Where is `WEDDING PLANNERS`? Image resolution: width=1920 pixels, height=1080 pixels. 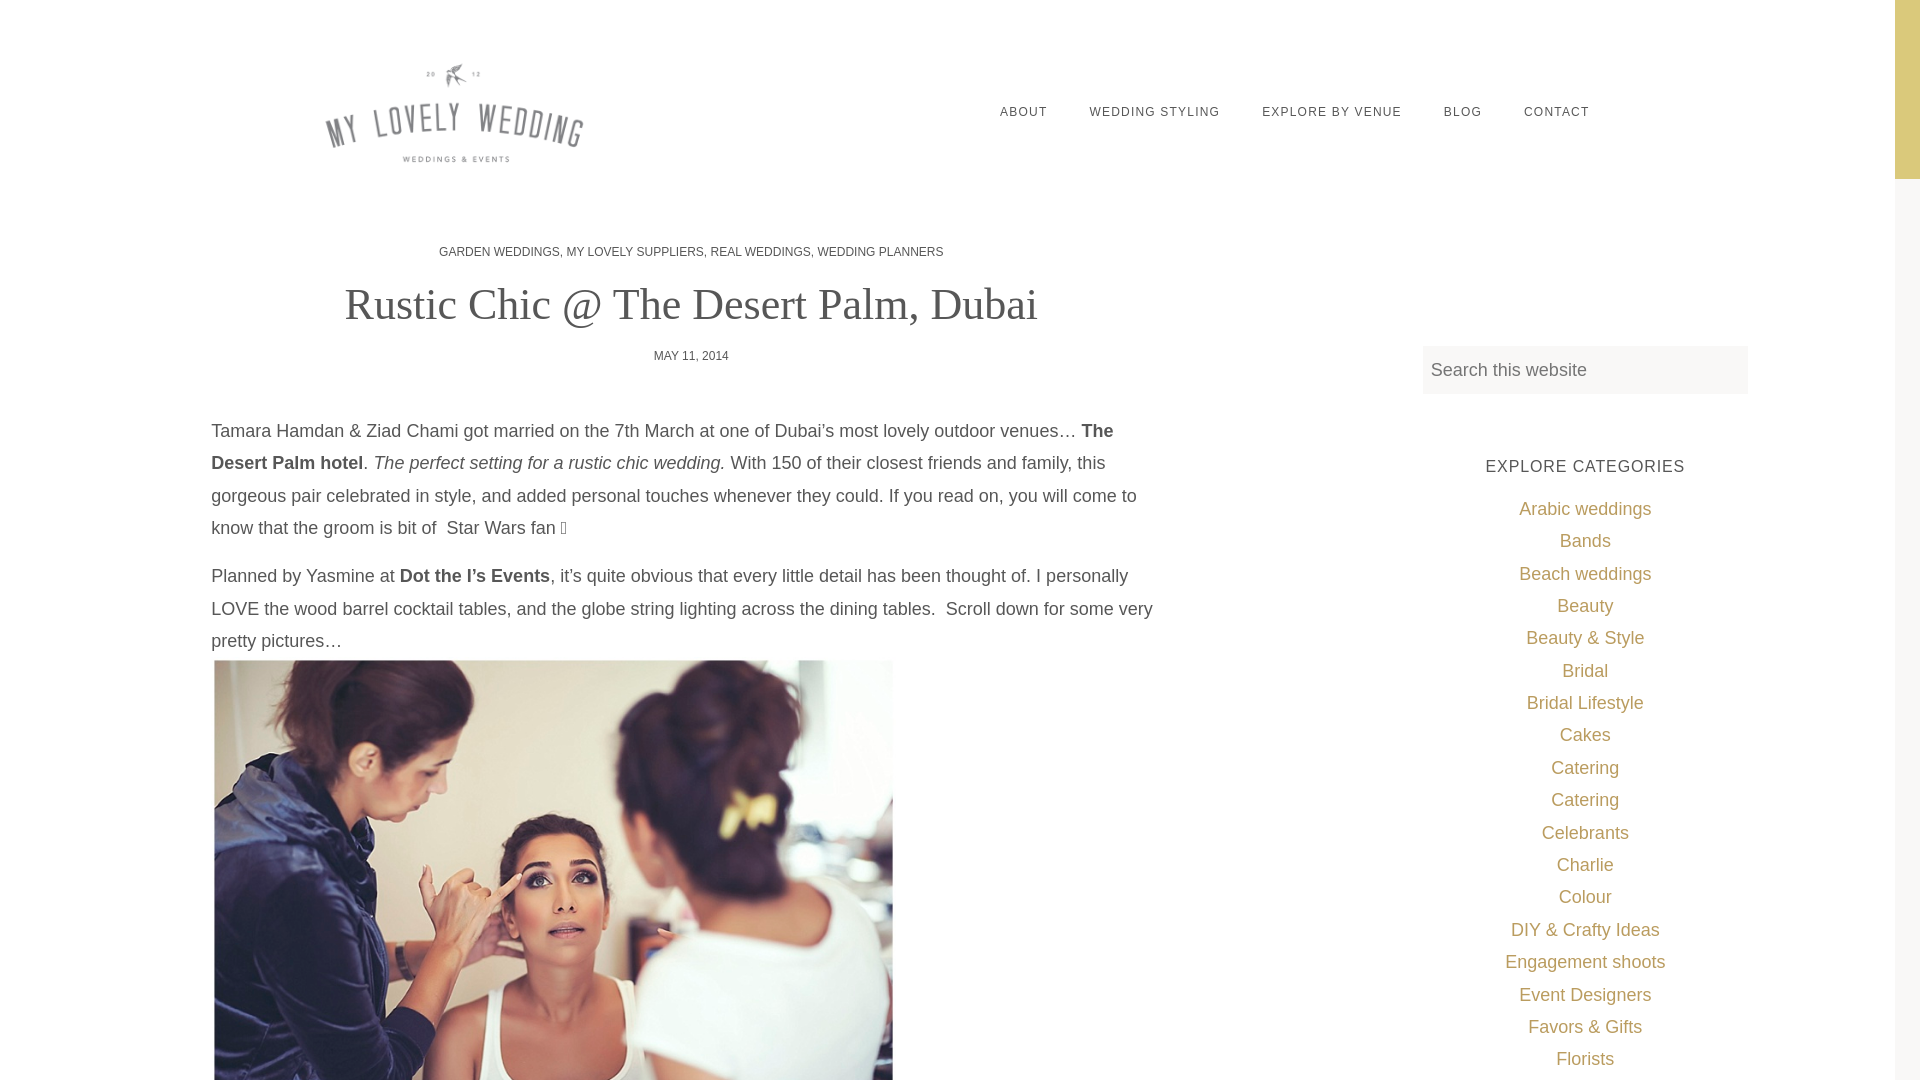
WEDDING PLANNERS is located at coordinates (880, 252).